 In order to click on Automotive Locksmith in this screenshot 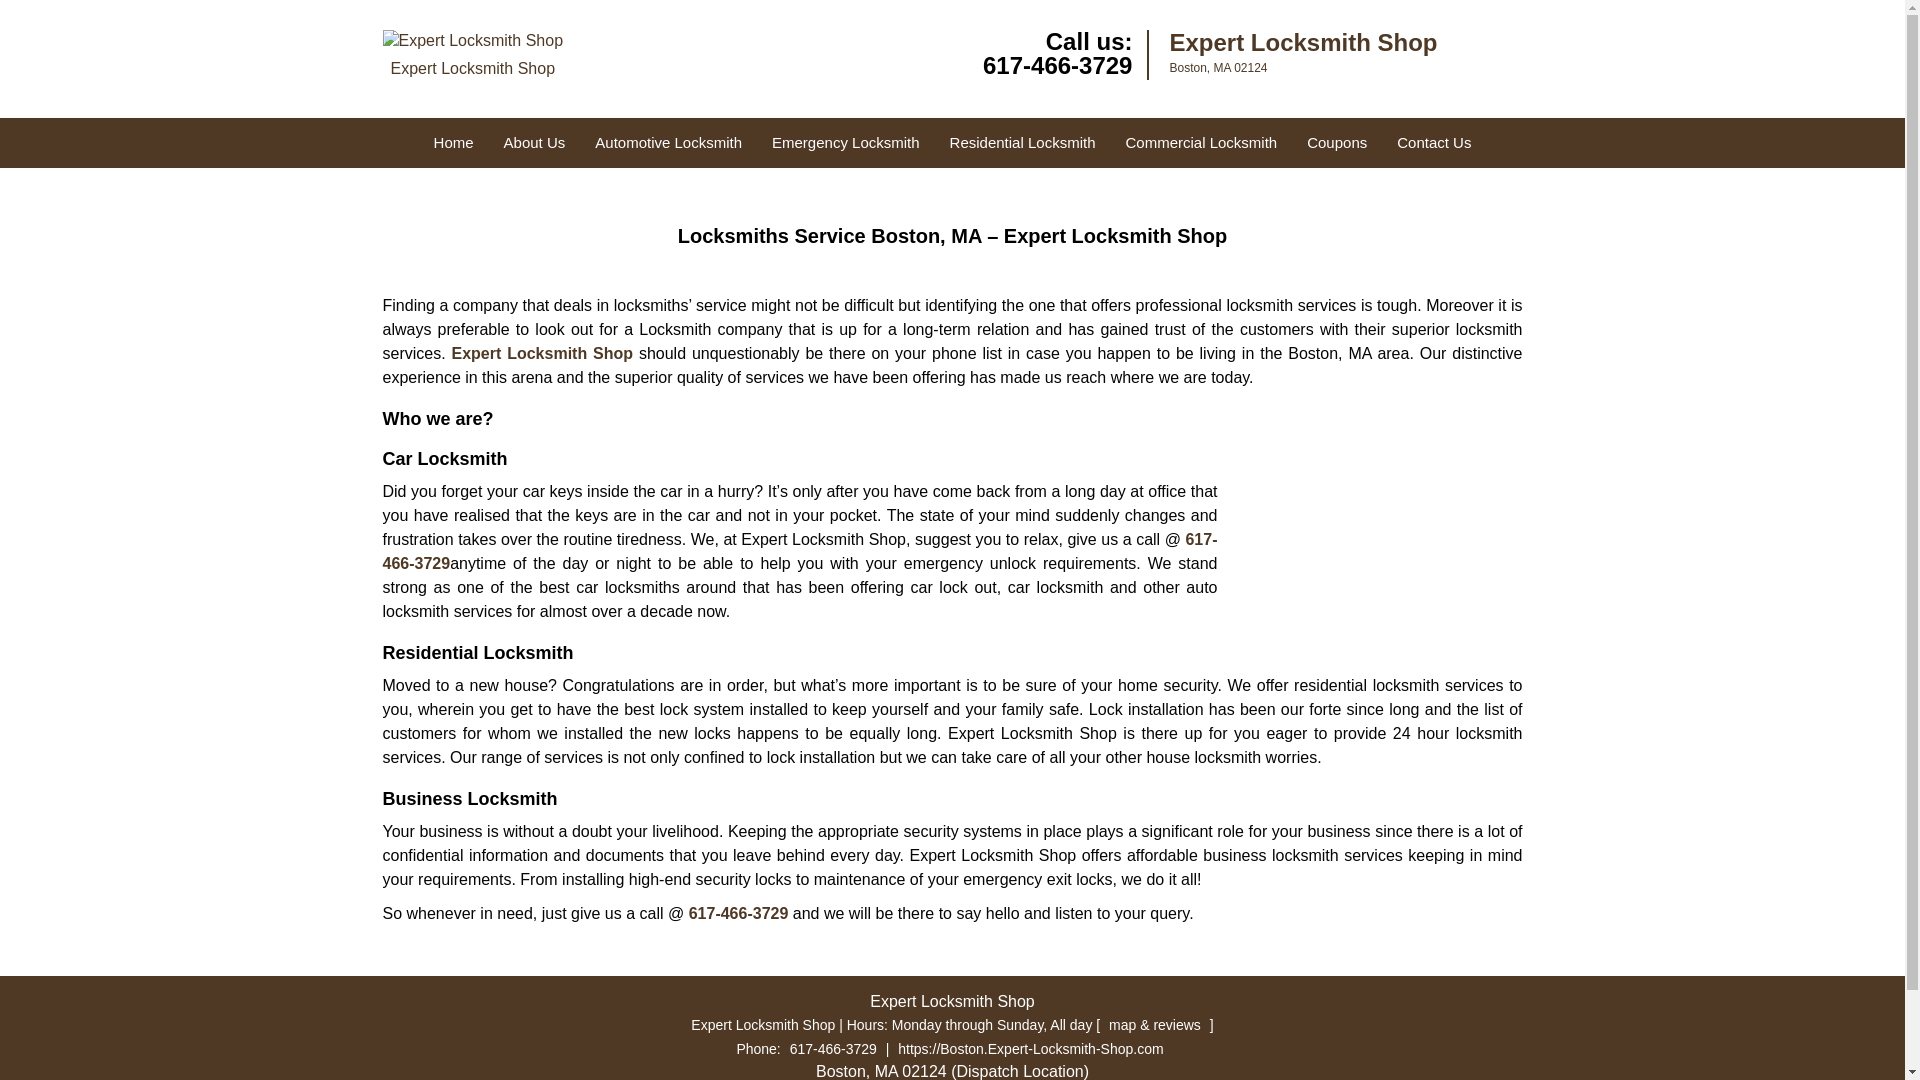, I will do `click(668, 142)`.